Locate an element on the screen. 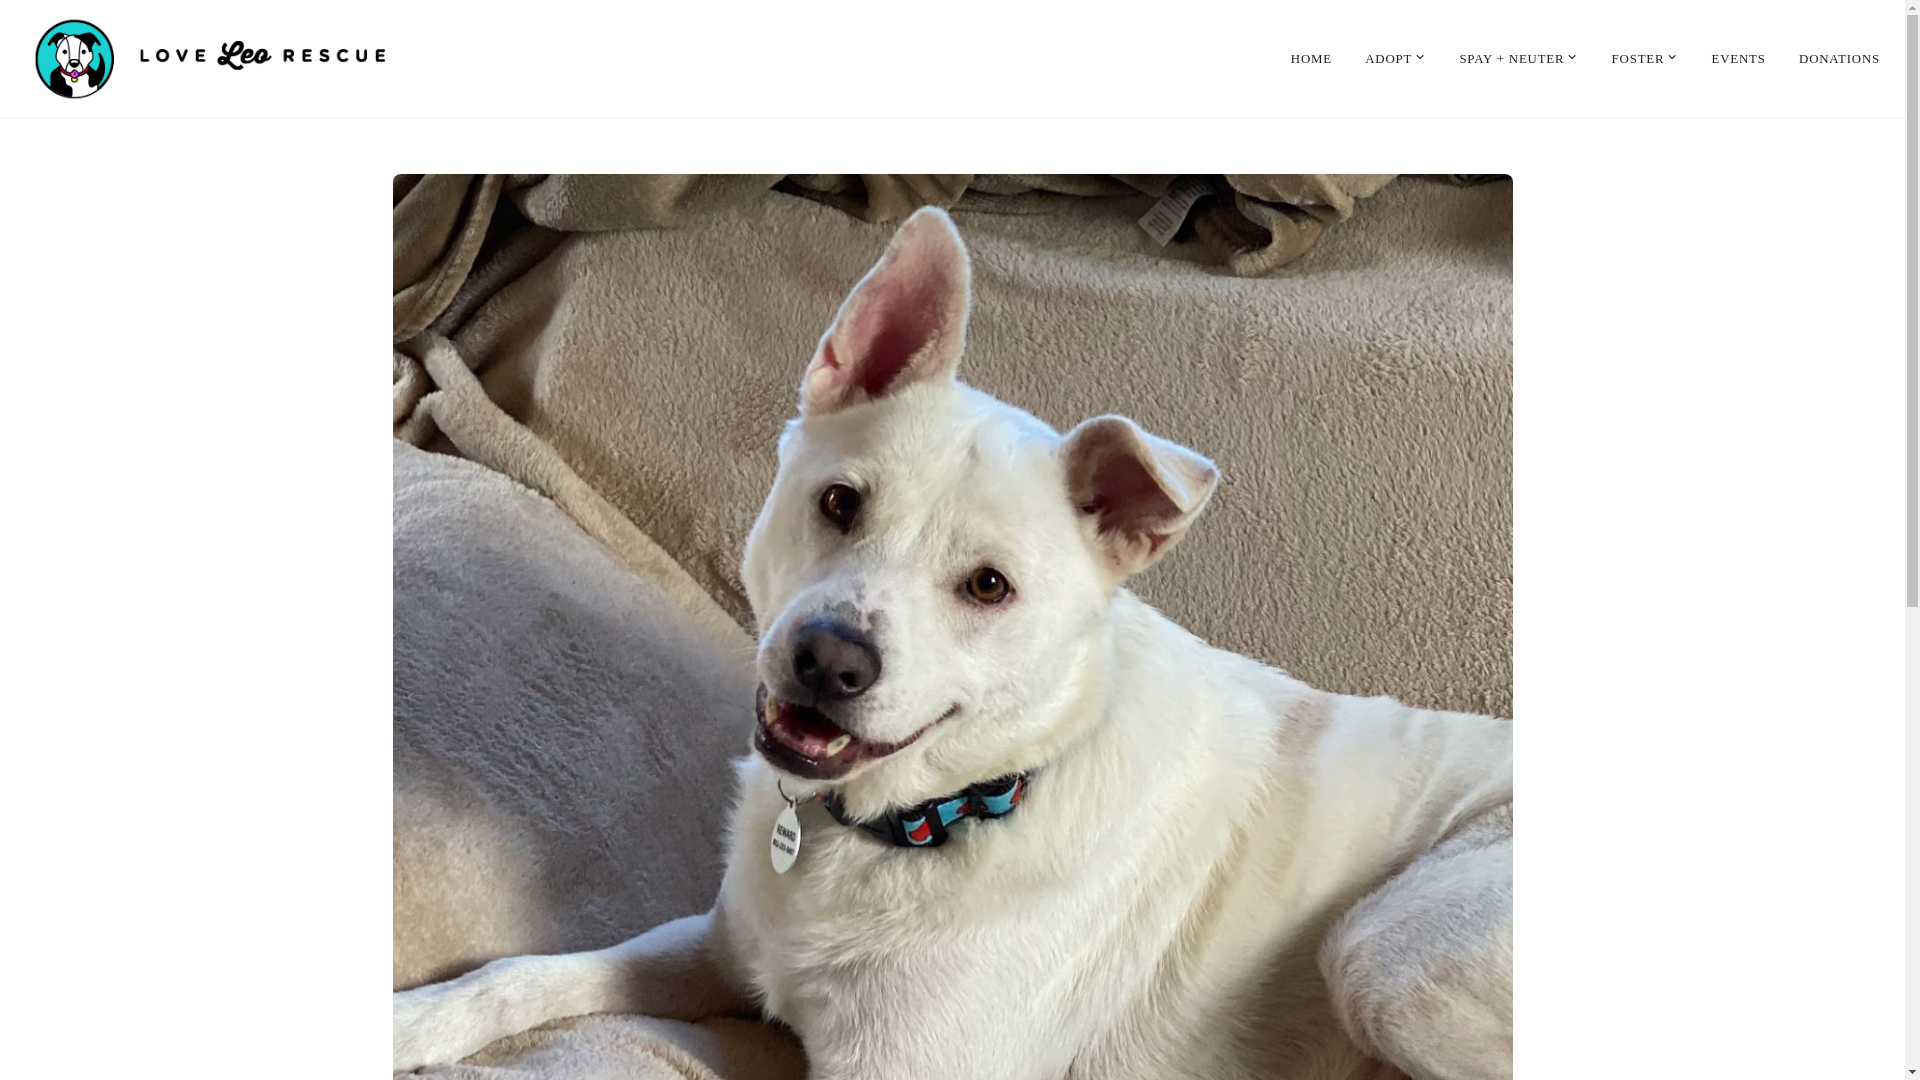 The image size is (1920, 1080). LOVE LEO is located at coordinates (118, 123).